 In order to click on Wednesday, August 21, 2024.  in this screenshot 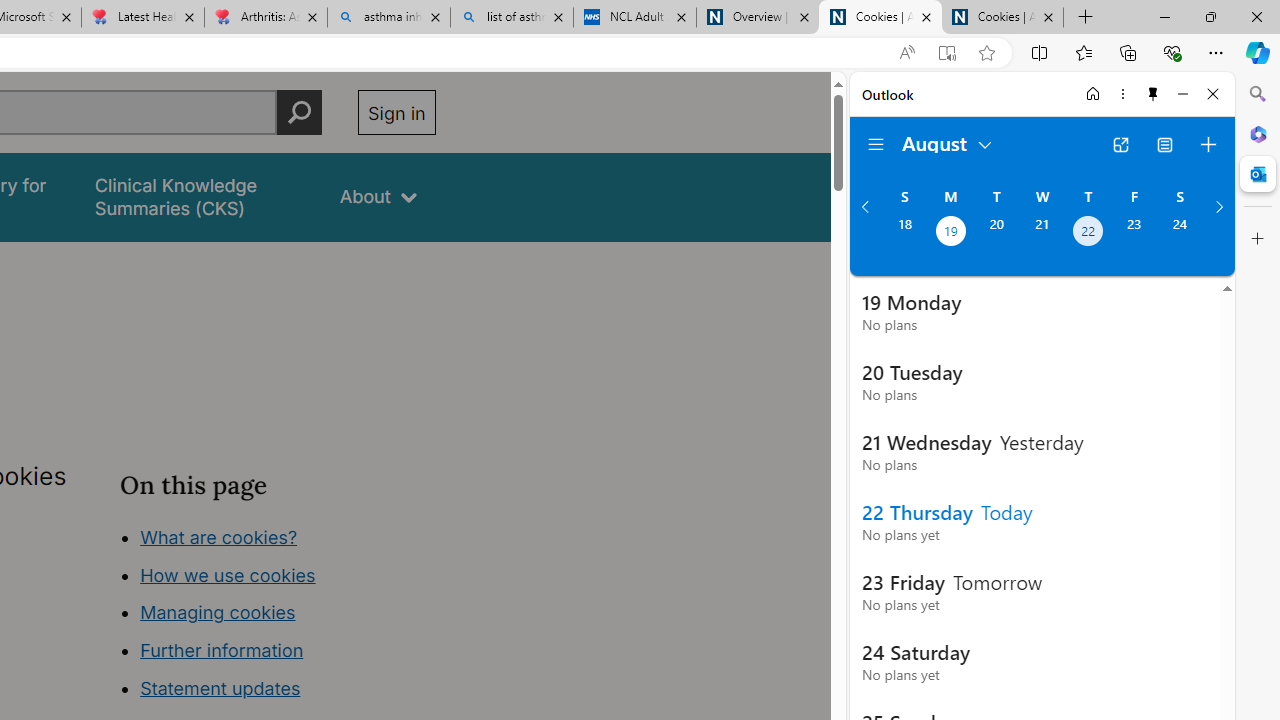, I will do `click(1042, 233)`.